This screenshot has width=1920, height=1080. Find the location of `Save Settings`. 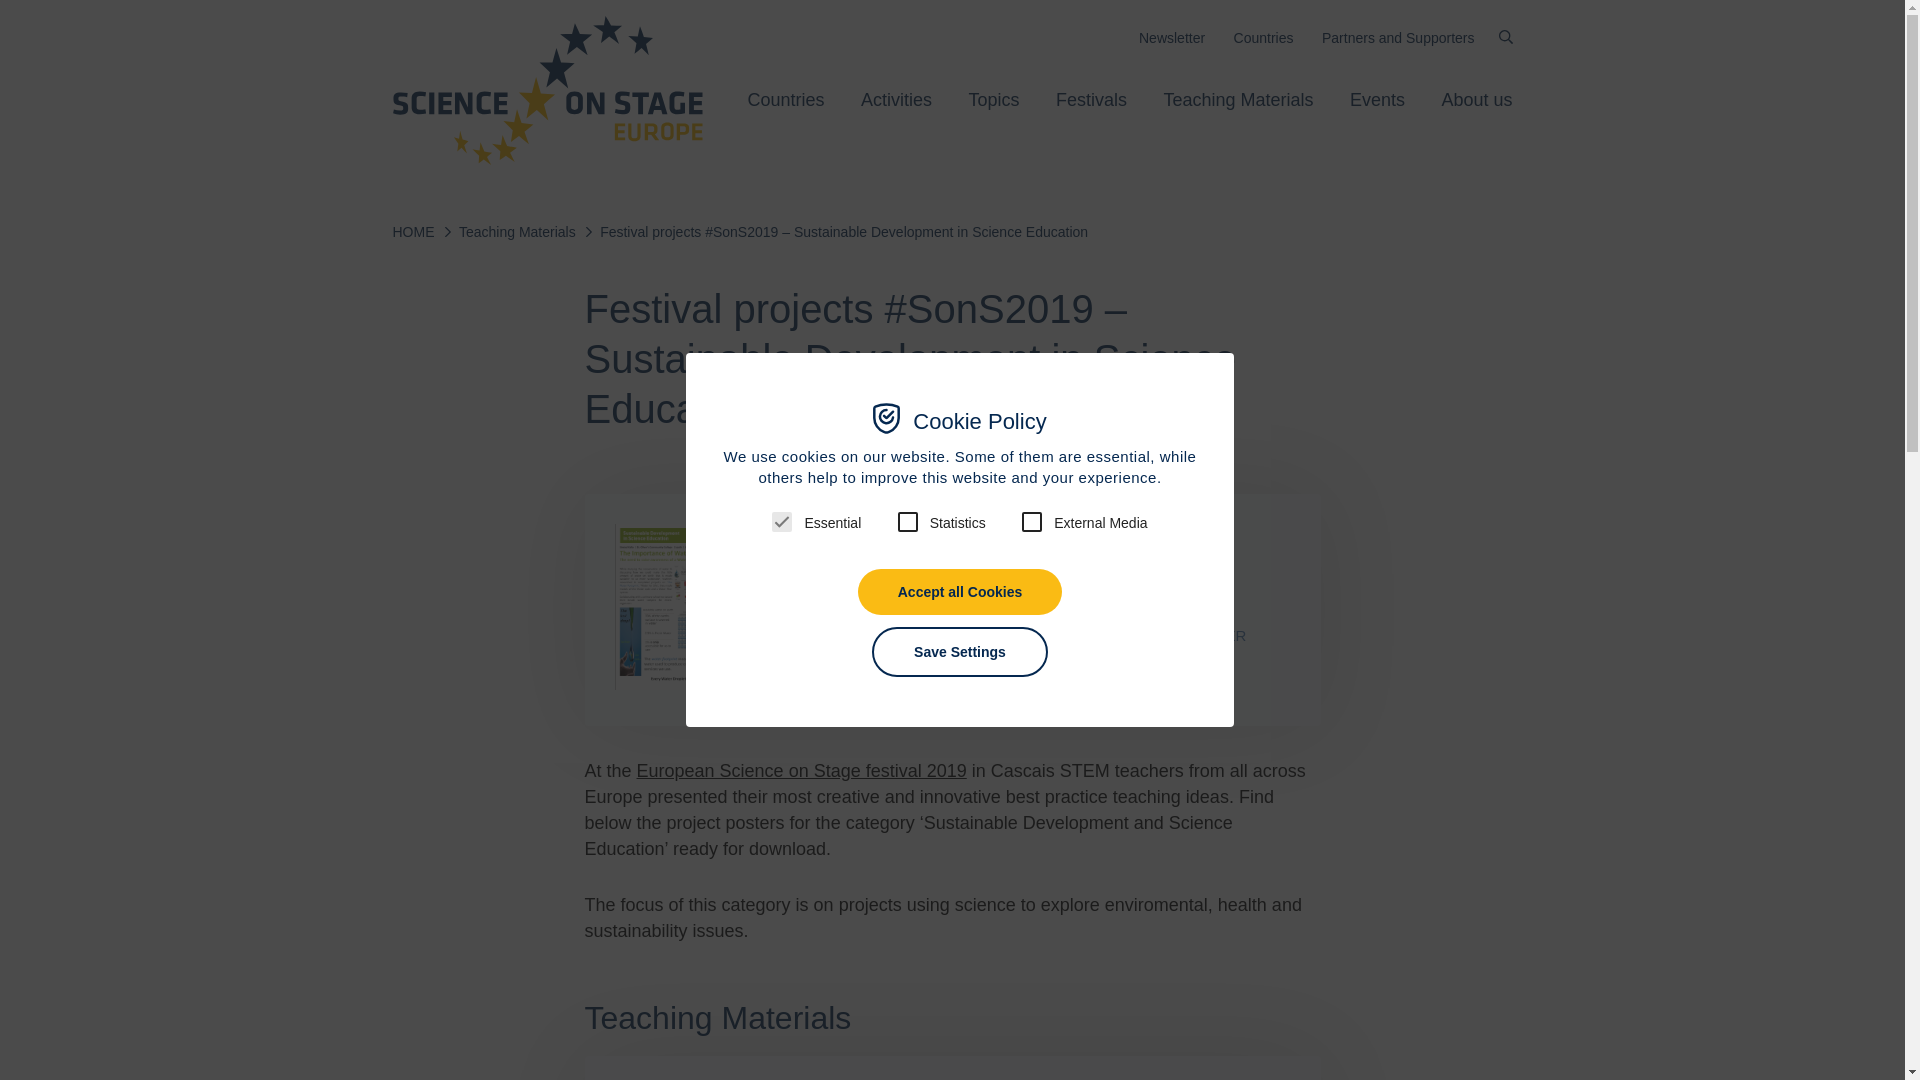

Save Settings is located at coordinates (960, 652).